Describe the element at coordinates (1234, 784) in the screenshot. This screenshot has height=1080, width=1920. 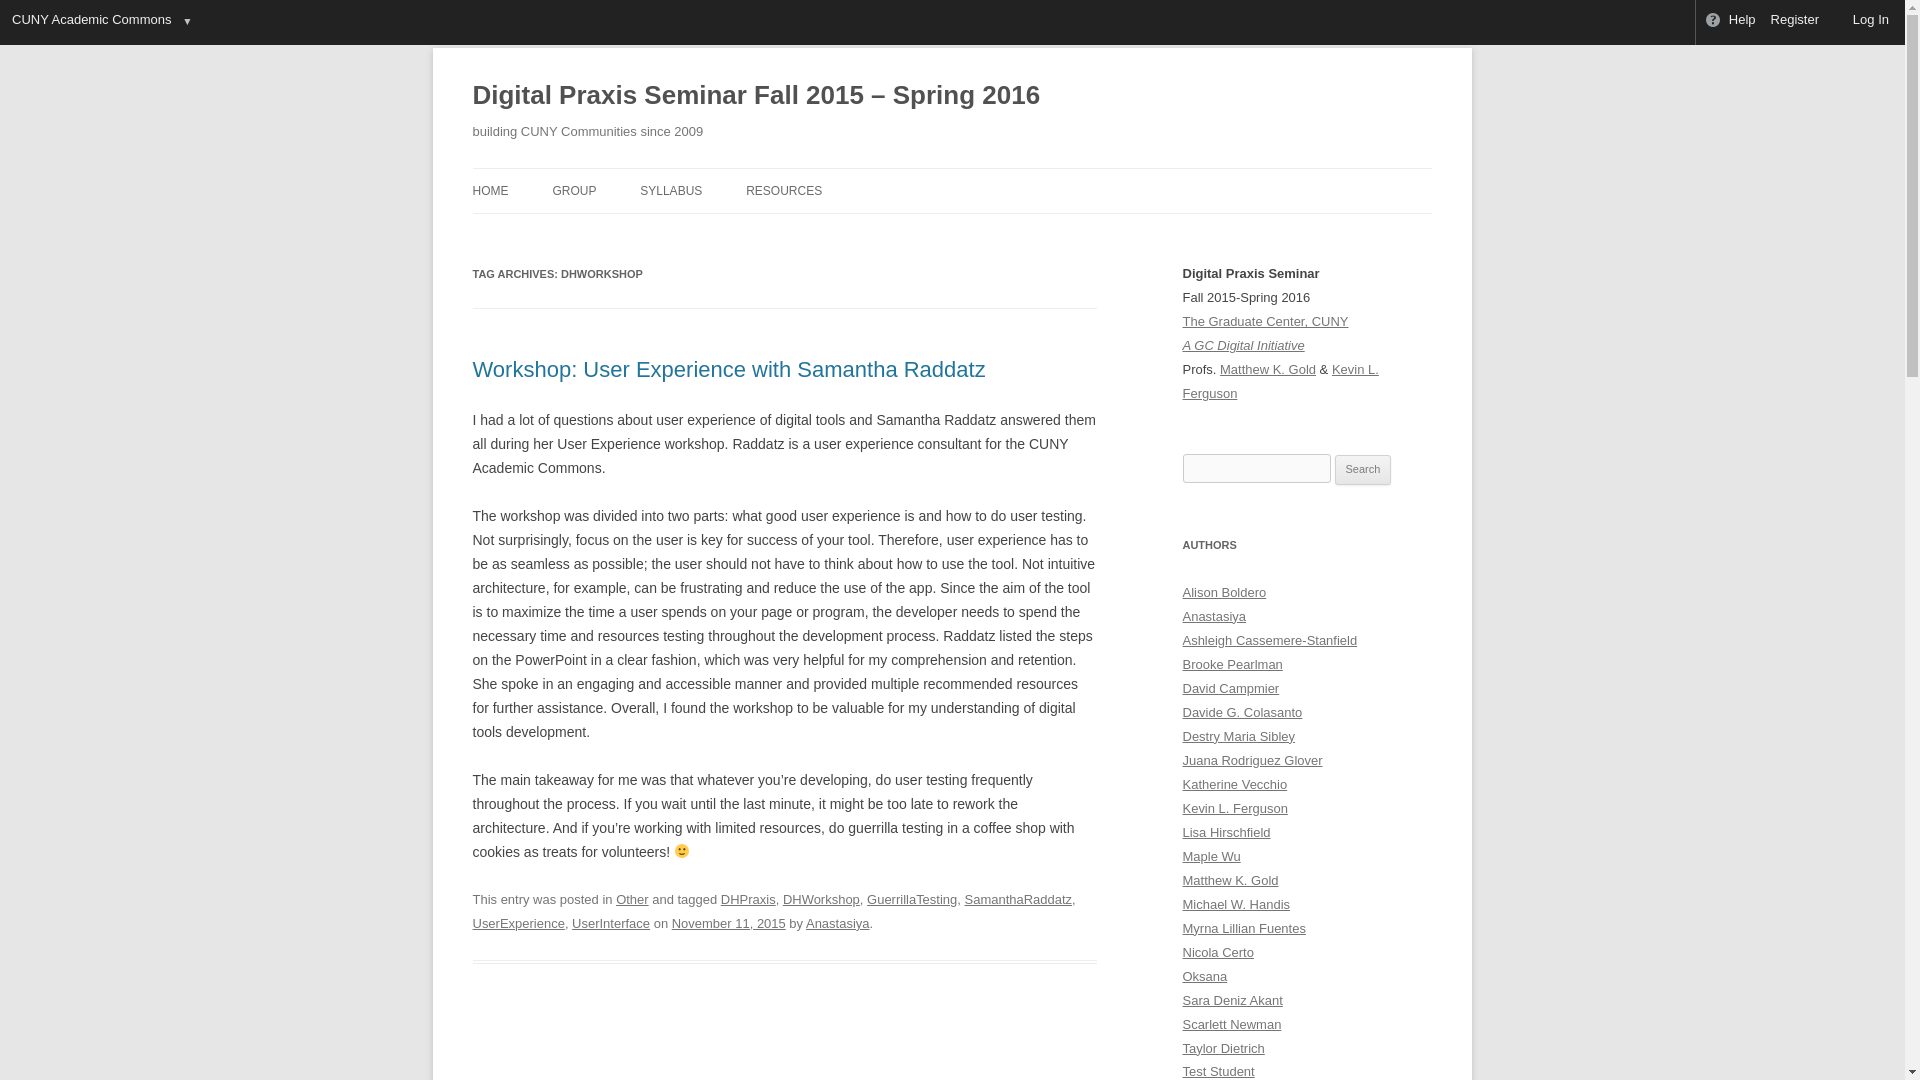
I see `Posts by Katherine Vecchio` at that location.